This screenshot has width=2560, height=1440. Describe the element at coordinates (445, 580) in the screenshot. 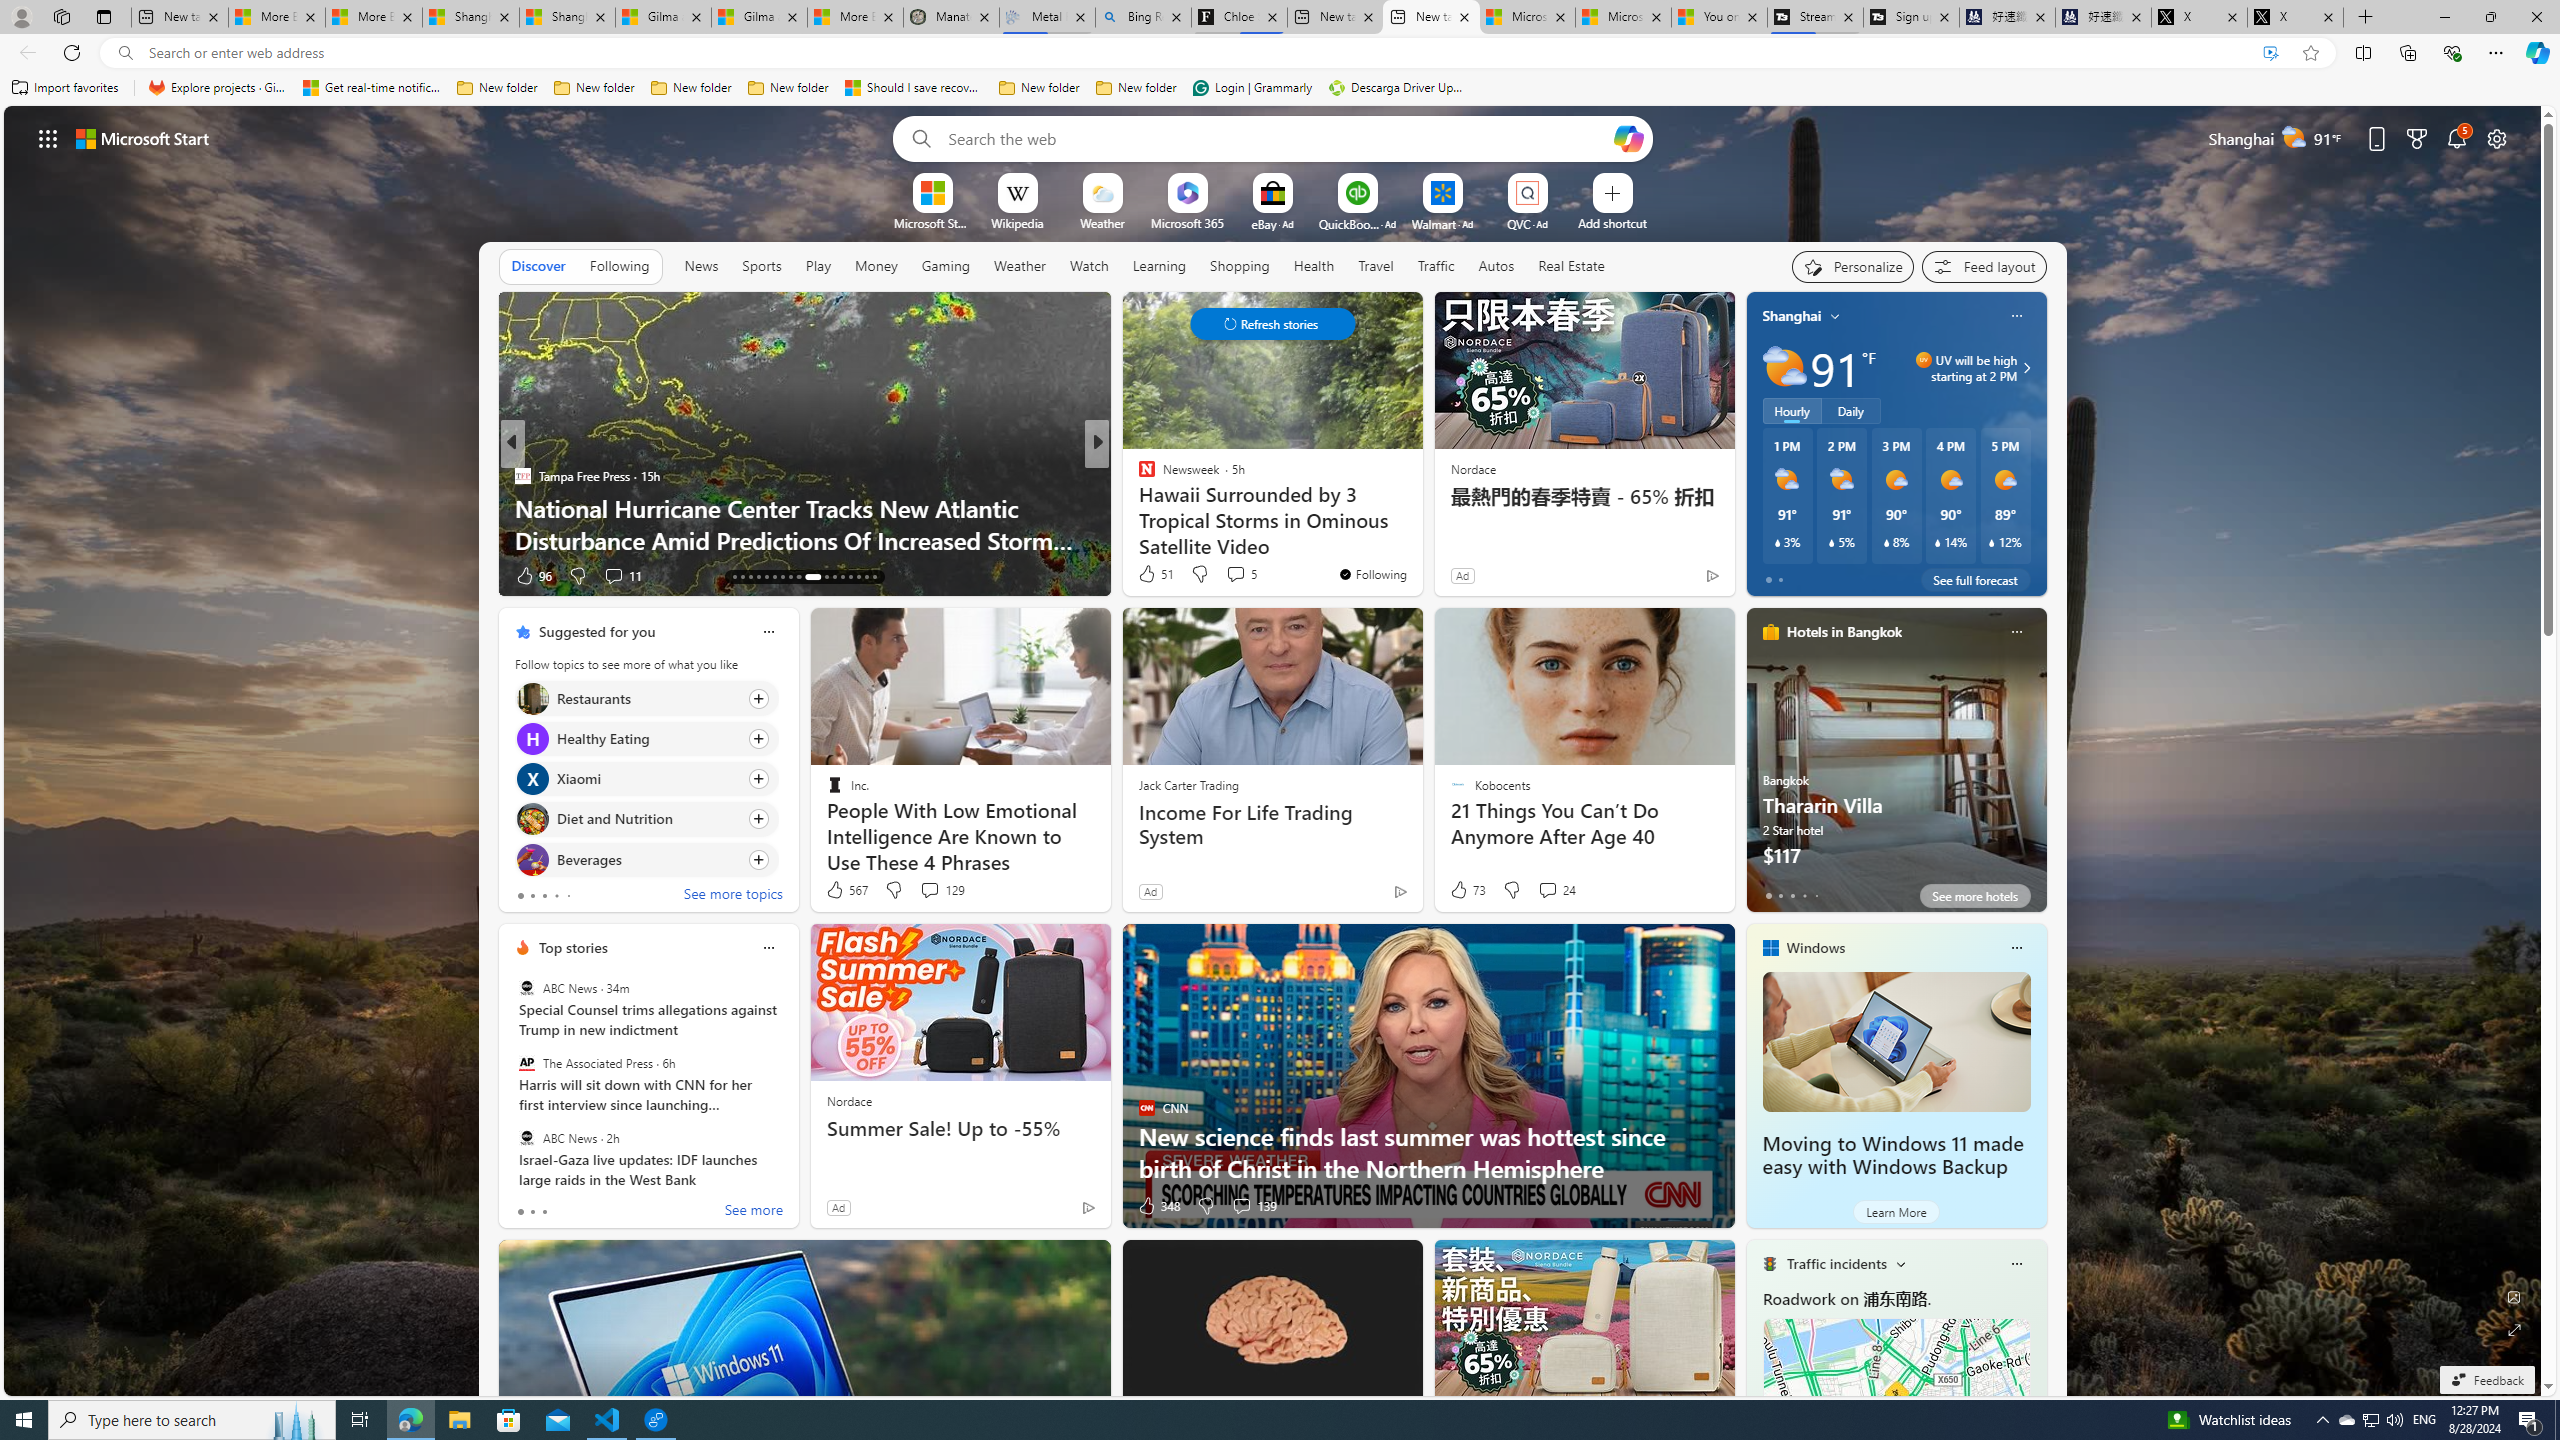

I see `You're following The Weather Channel` at that location.